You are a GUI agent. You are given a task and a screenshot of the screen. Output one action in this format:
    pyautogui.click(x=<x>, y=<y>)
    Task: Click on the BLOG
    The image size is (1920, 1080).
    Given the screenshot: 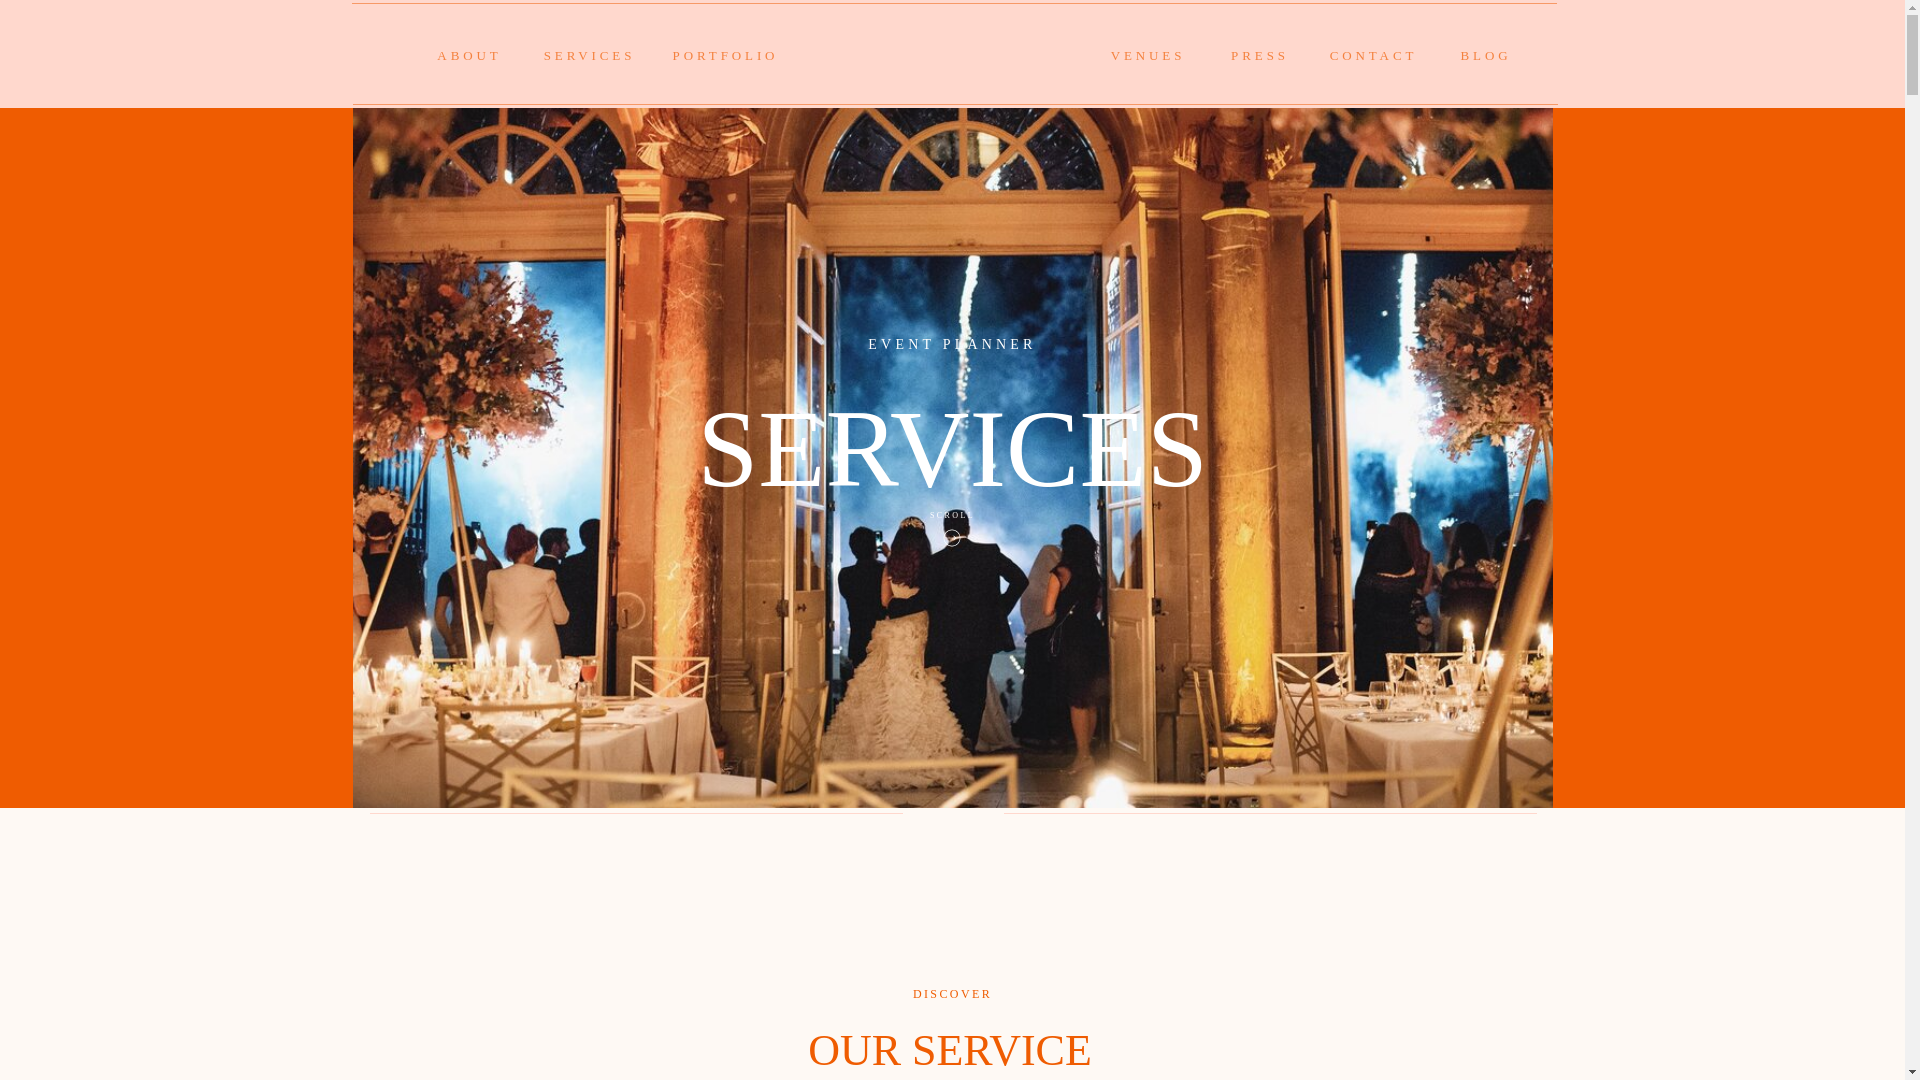 What is the action you would take?
    pyautogui.click(x=1486, y=57)
    